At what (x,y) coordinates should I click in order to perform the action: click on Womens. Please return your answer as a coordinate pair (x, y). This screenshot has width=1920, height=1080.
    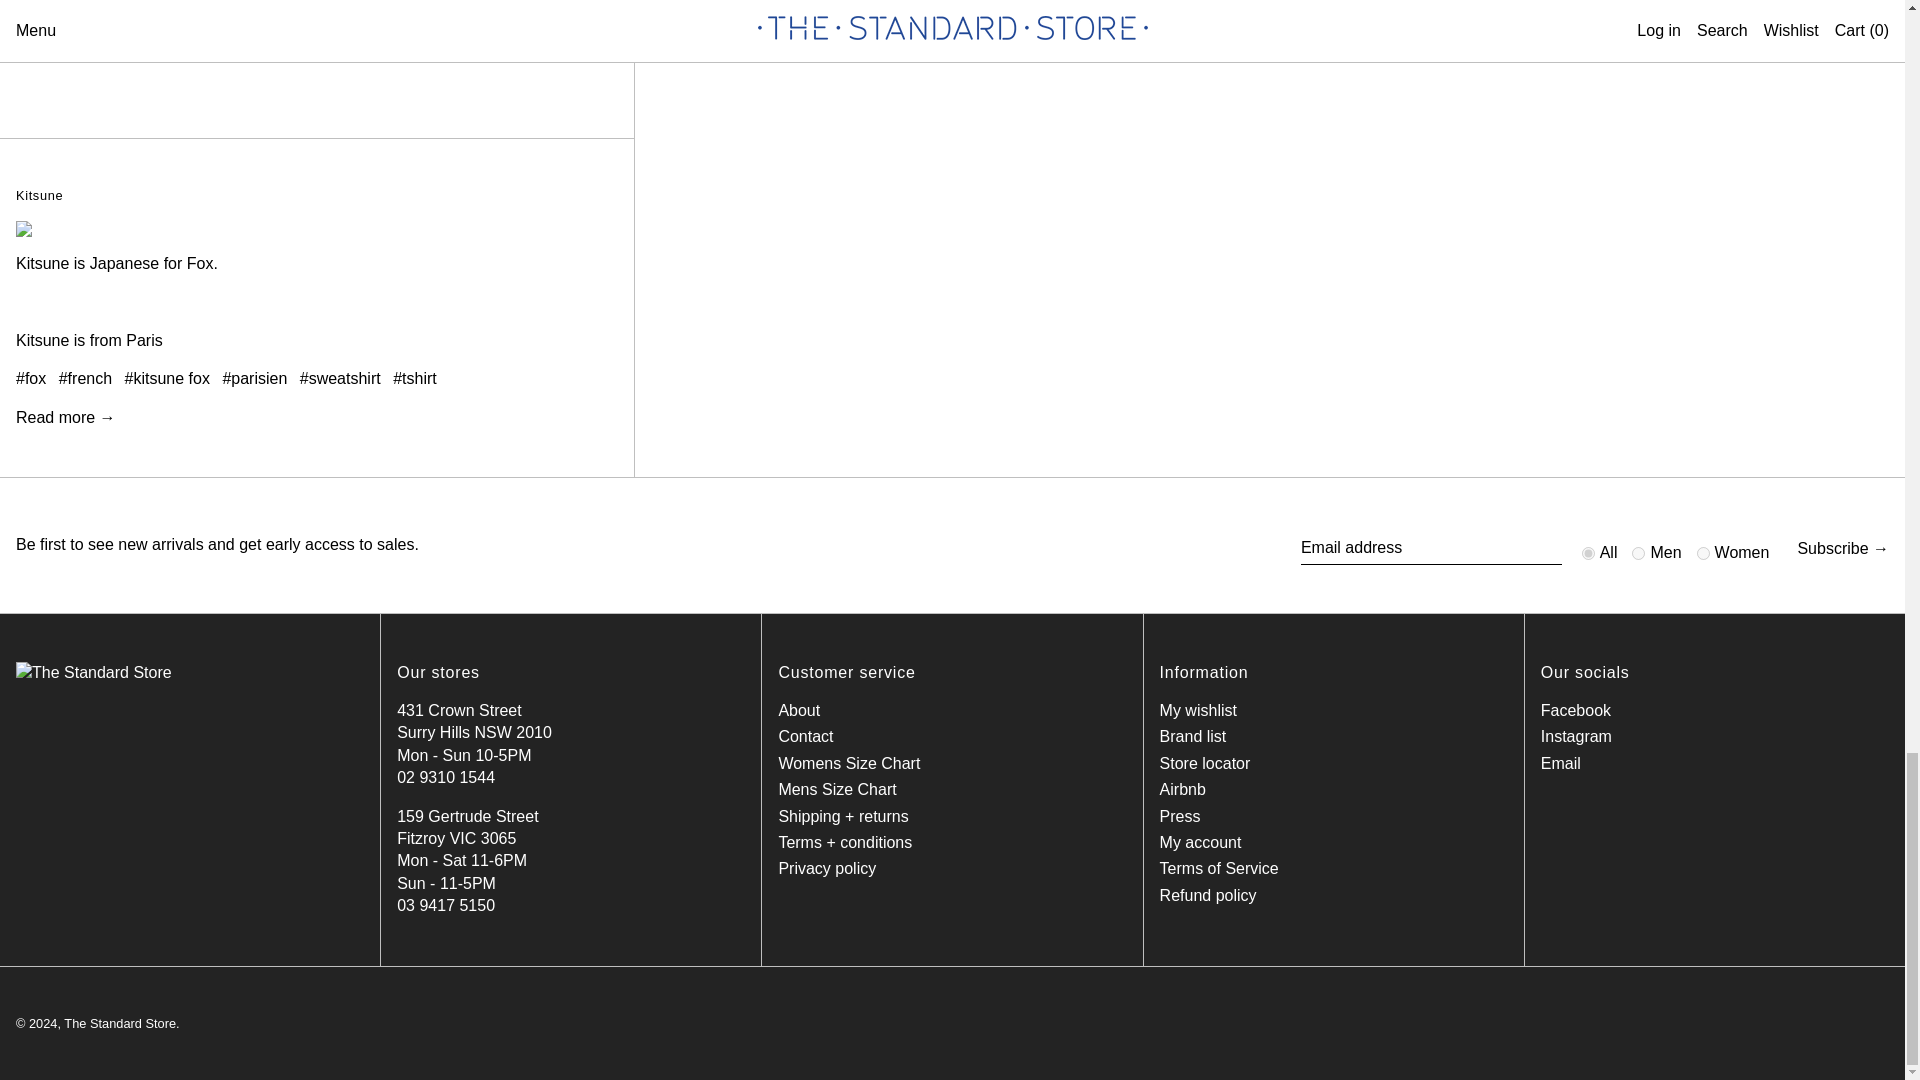
    Looking at the image, I should click on (1704, 553).